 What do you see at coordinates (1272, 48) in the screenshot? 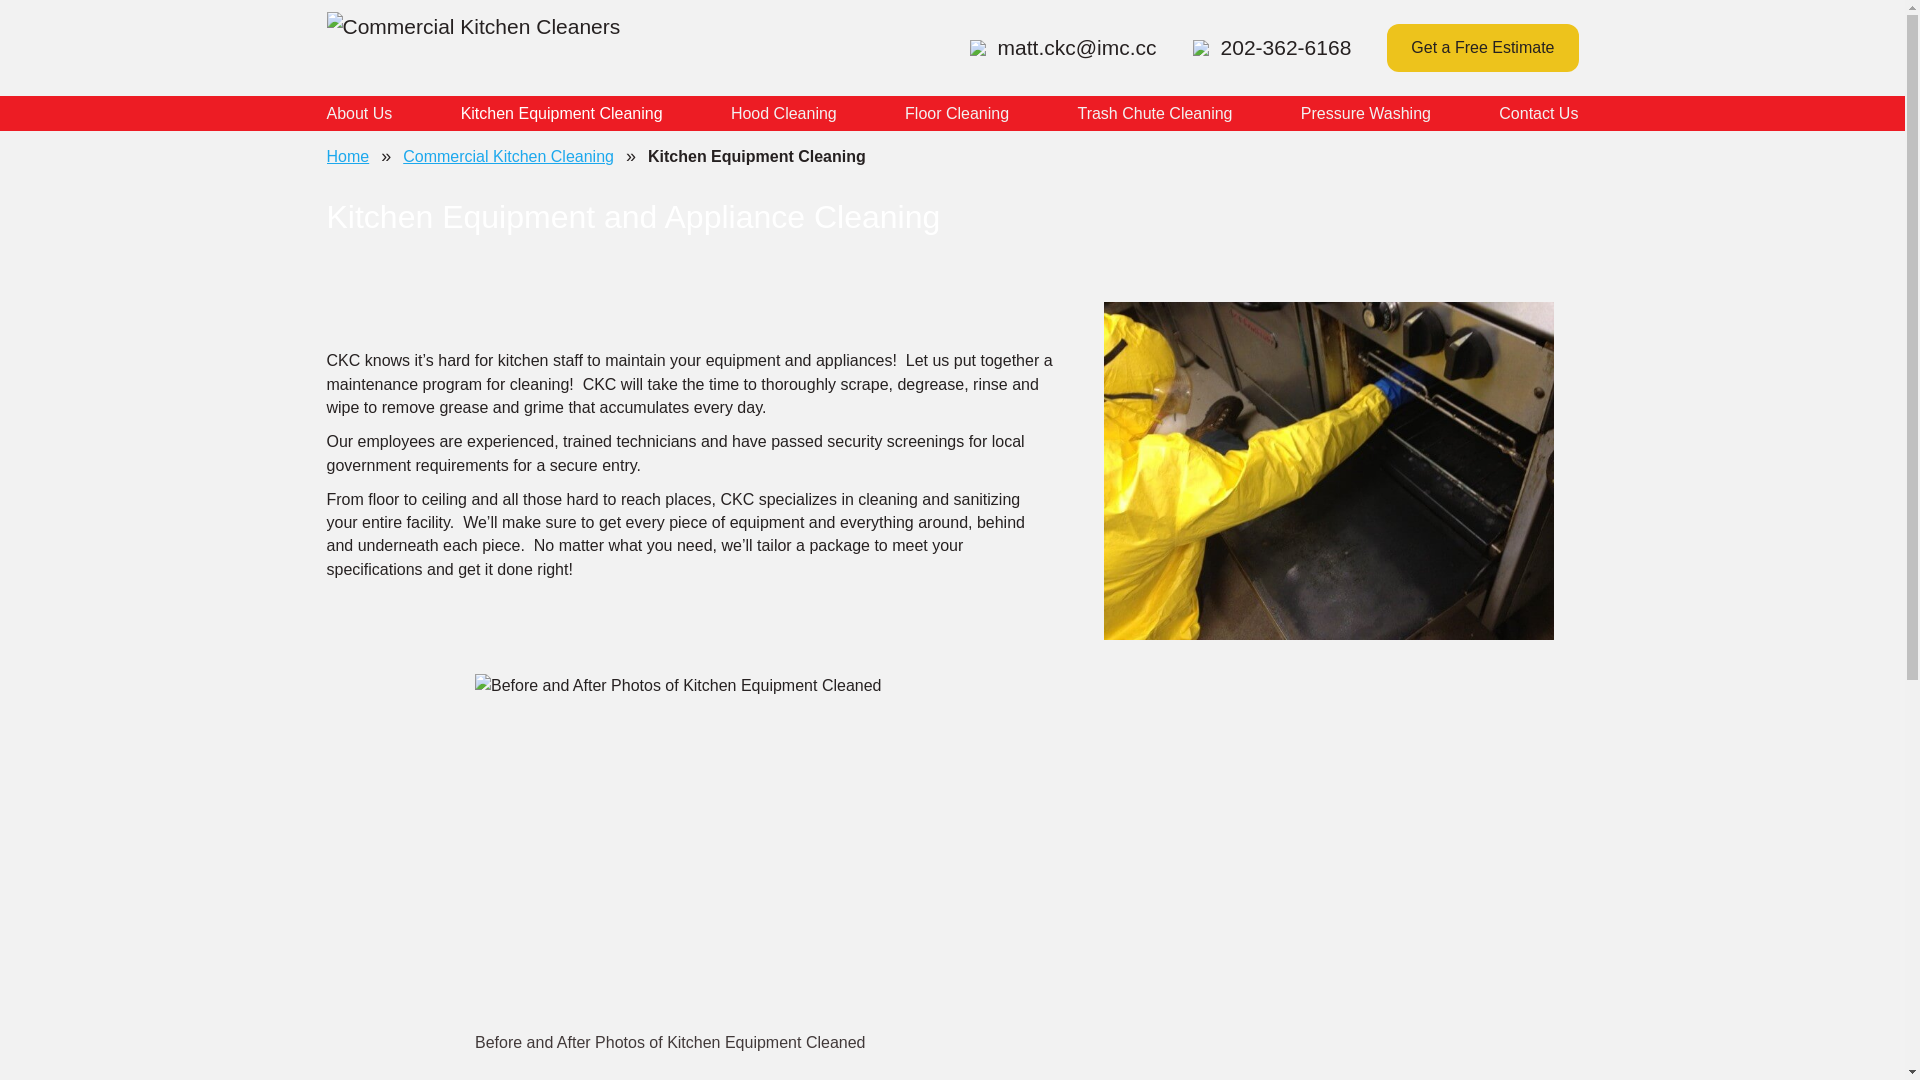
I see `Call Us` at bounding box center [1272, 48].